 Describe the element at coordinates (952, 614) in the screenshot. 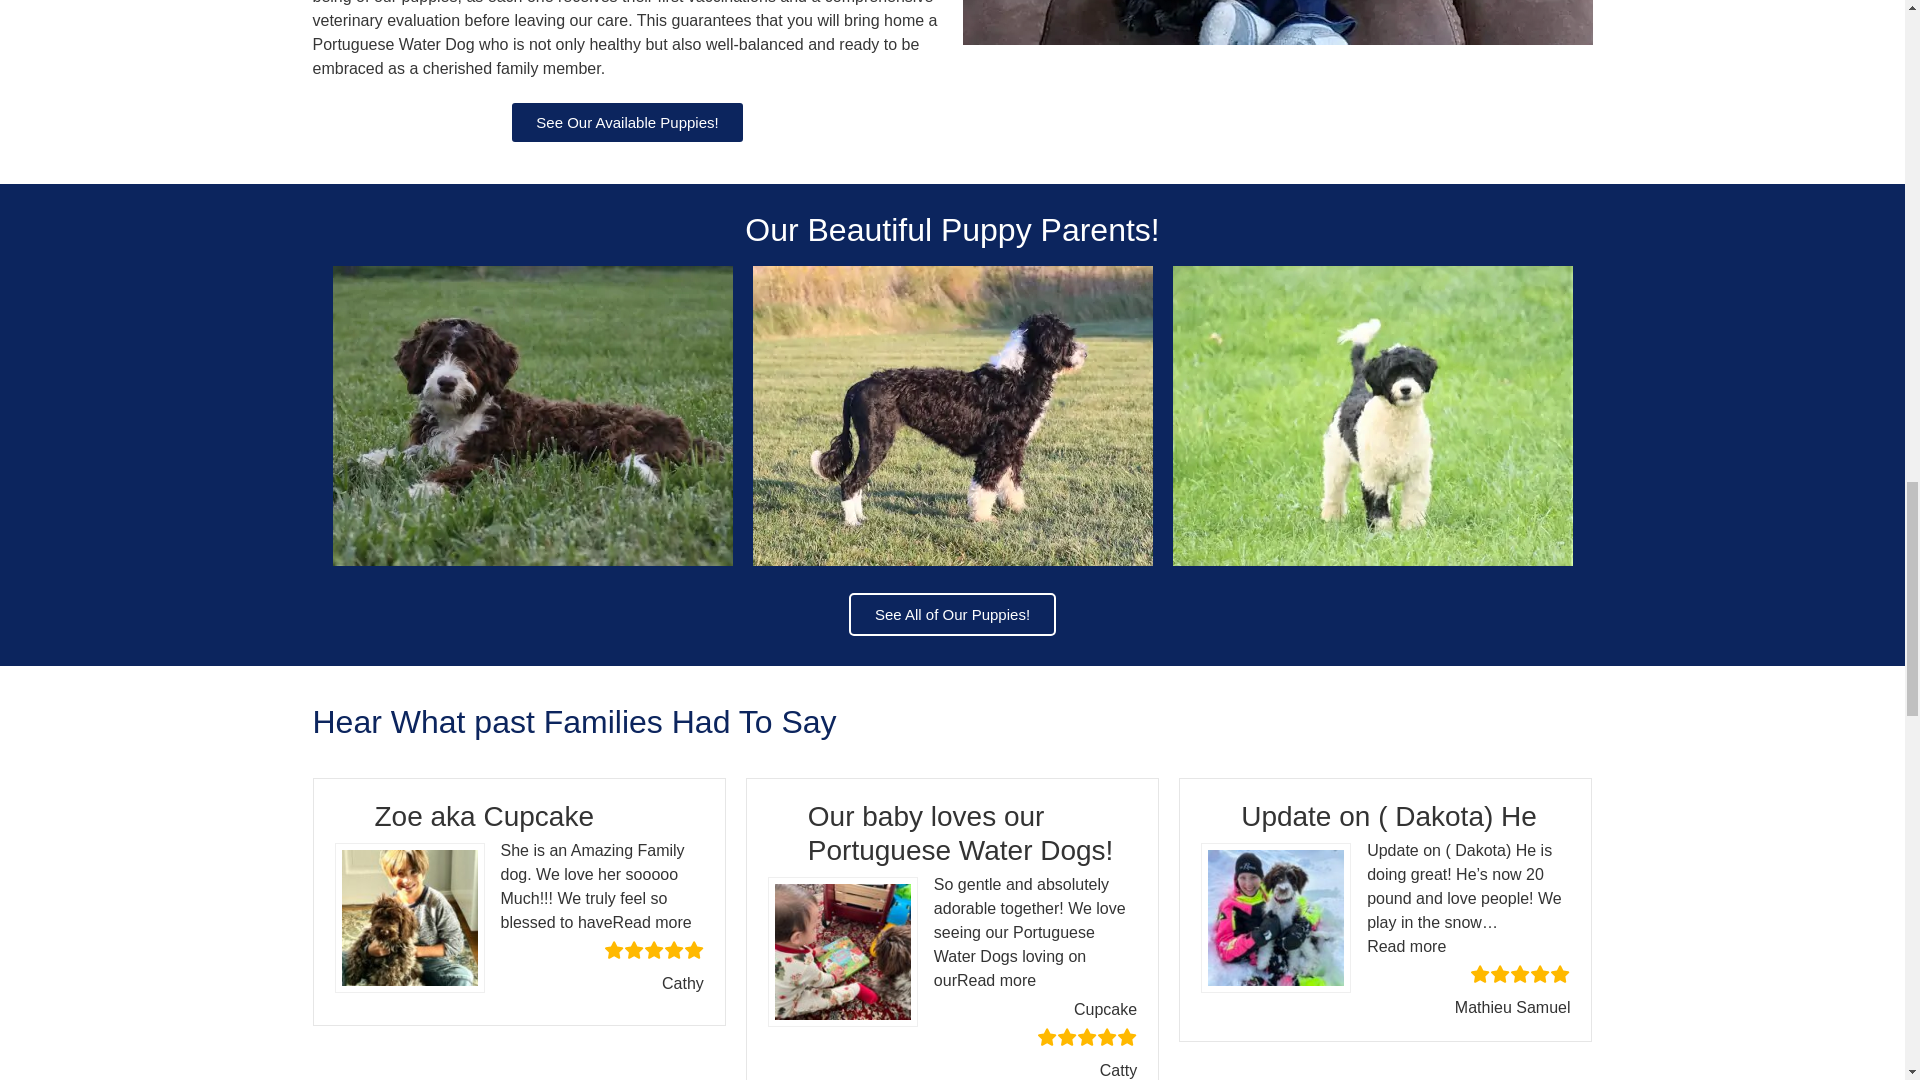

I see `See All of Our Puppies!` at that location.